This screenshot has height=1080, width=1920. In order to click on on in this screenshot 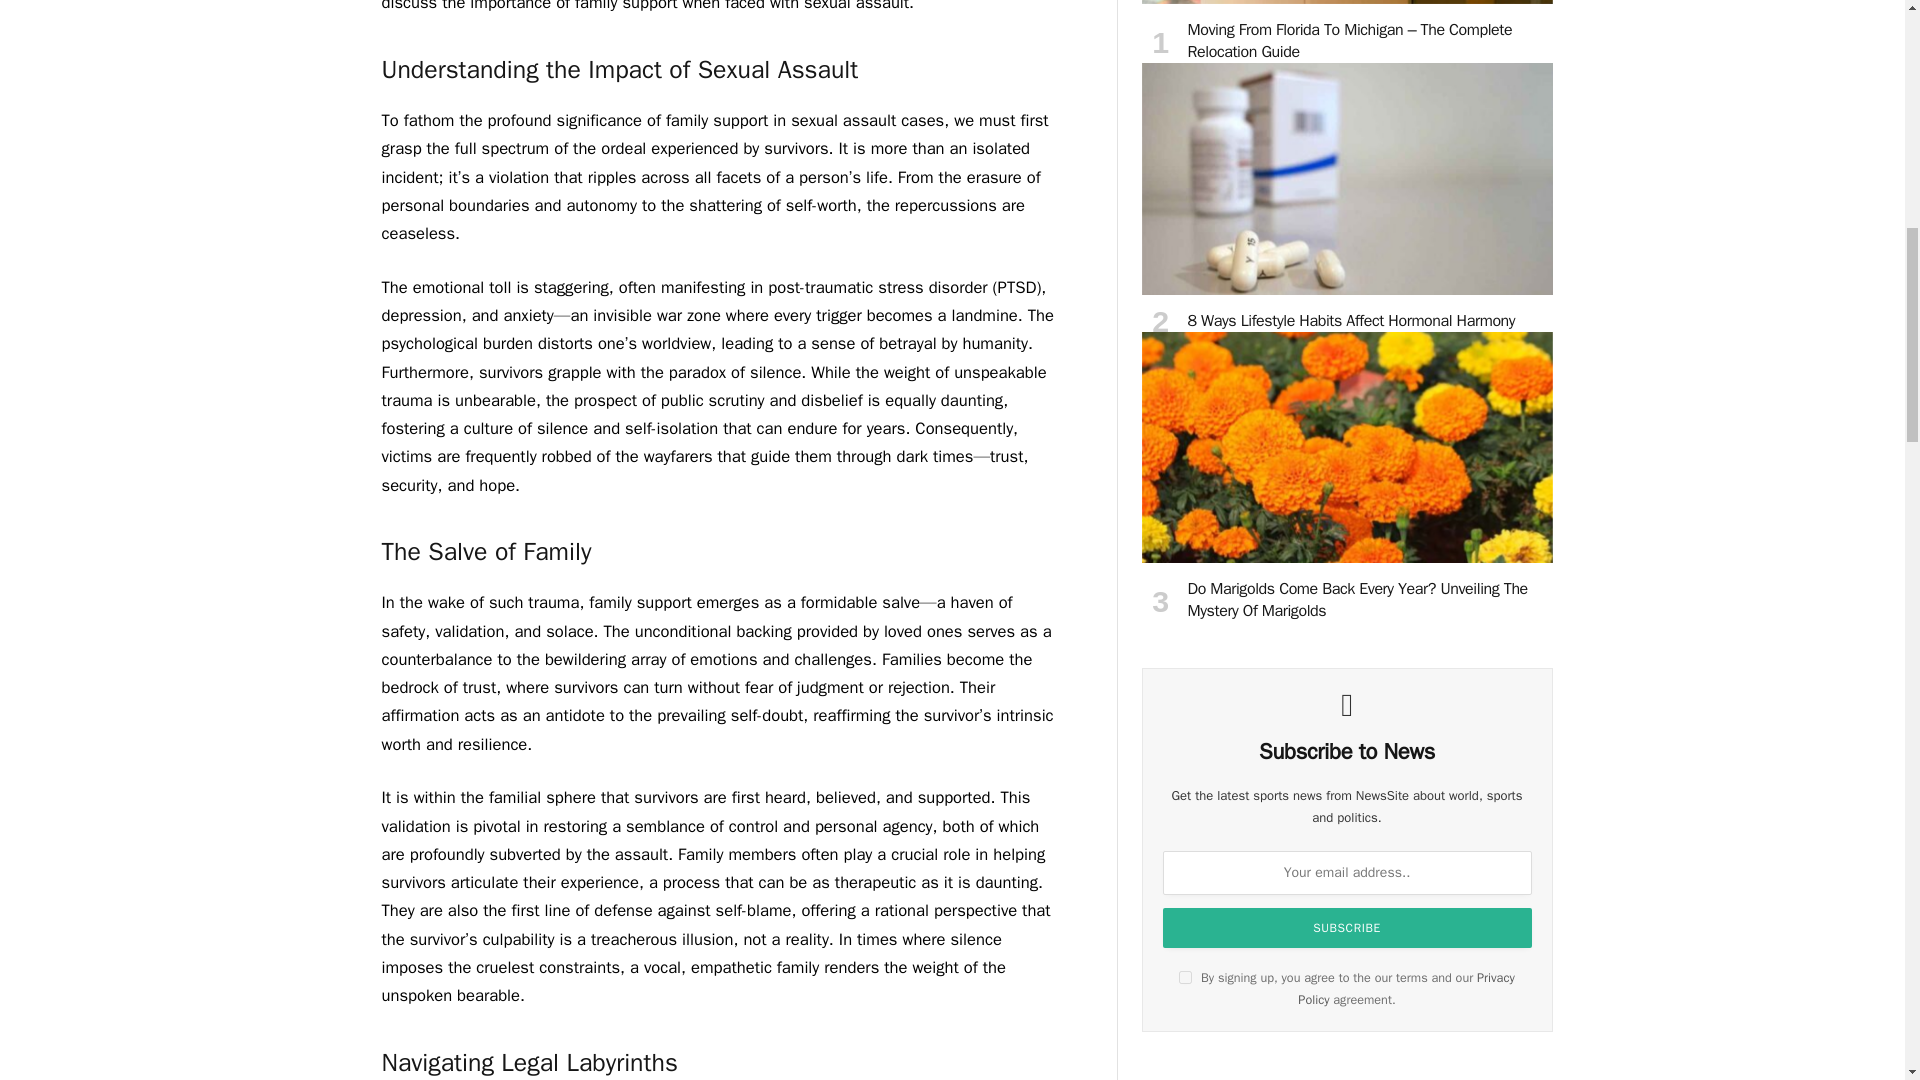, I will do `click(1185, 976)`.